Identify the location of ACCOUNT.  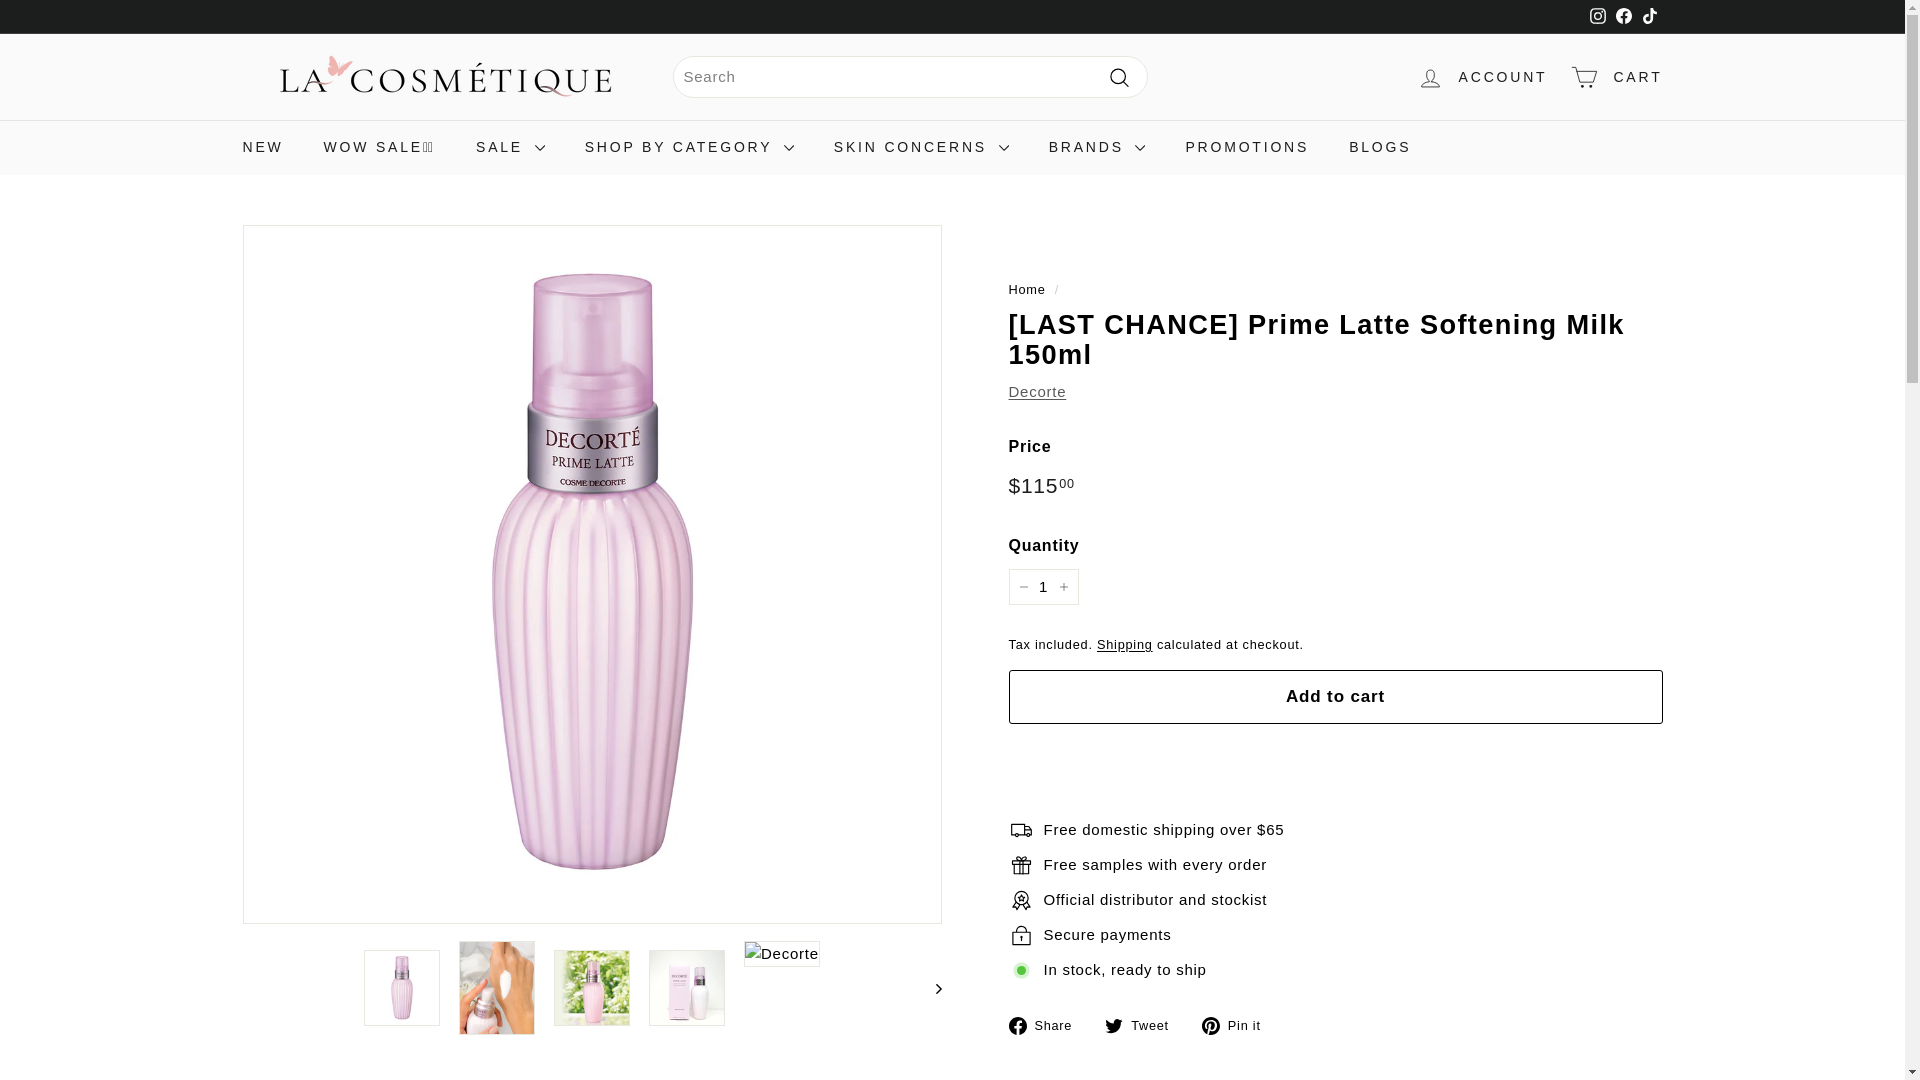
(1482, 76).